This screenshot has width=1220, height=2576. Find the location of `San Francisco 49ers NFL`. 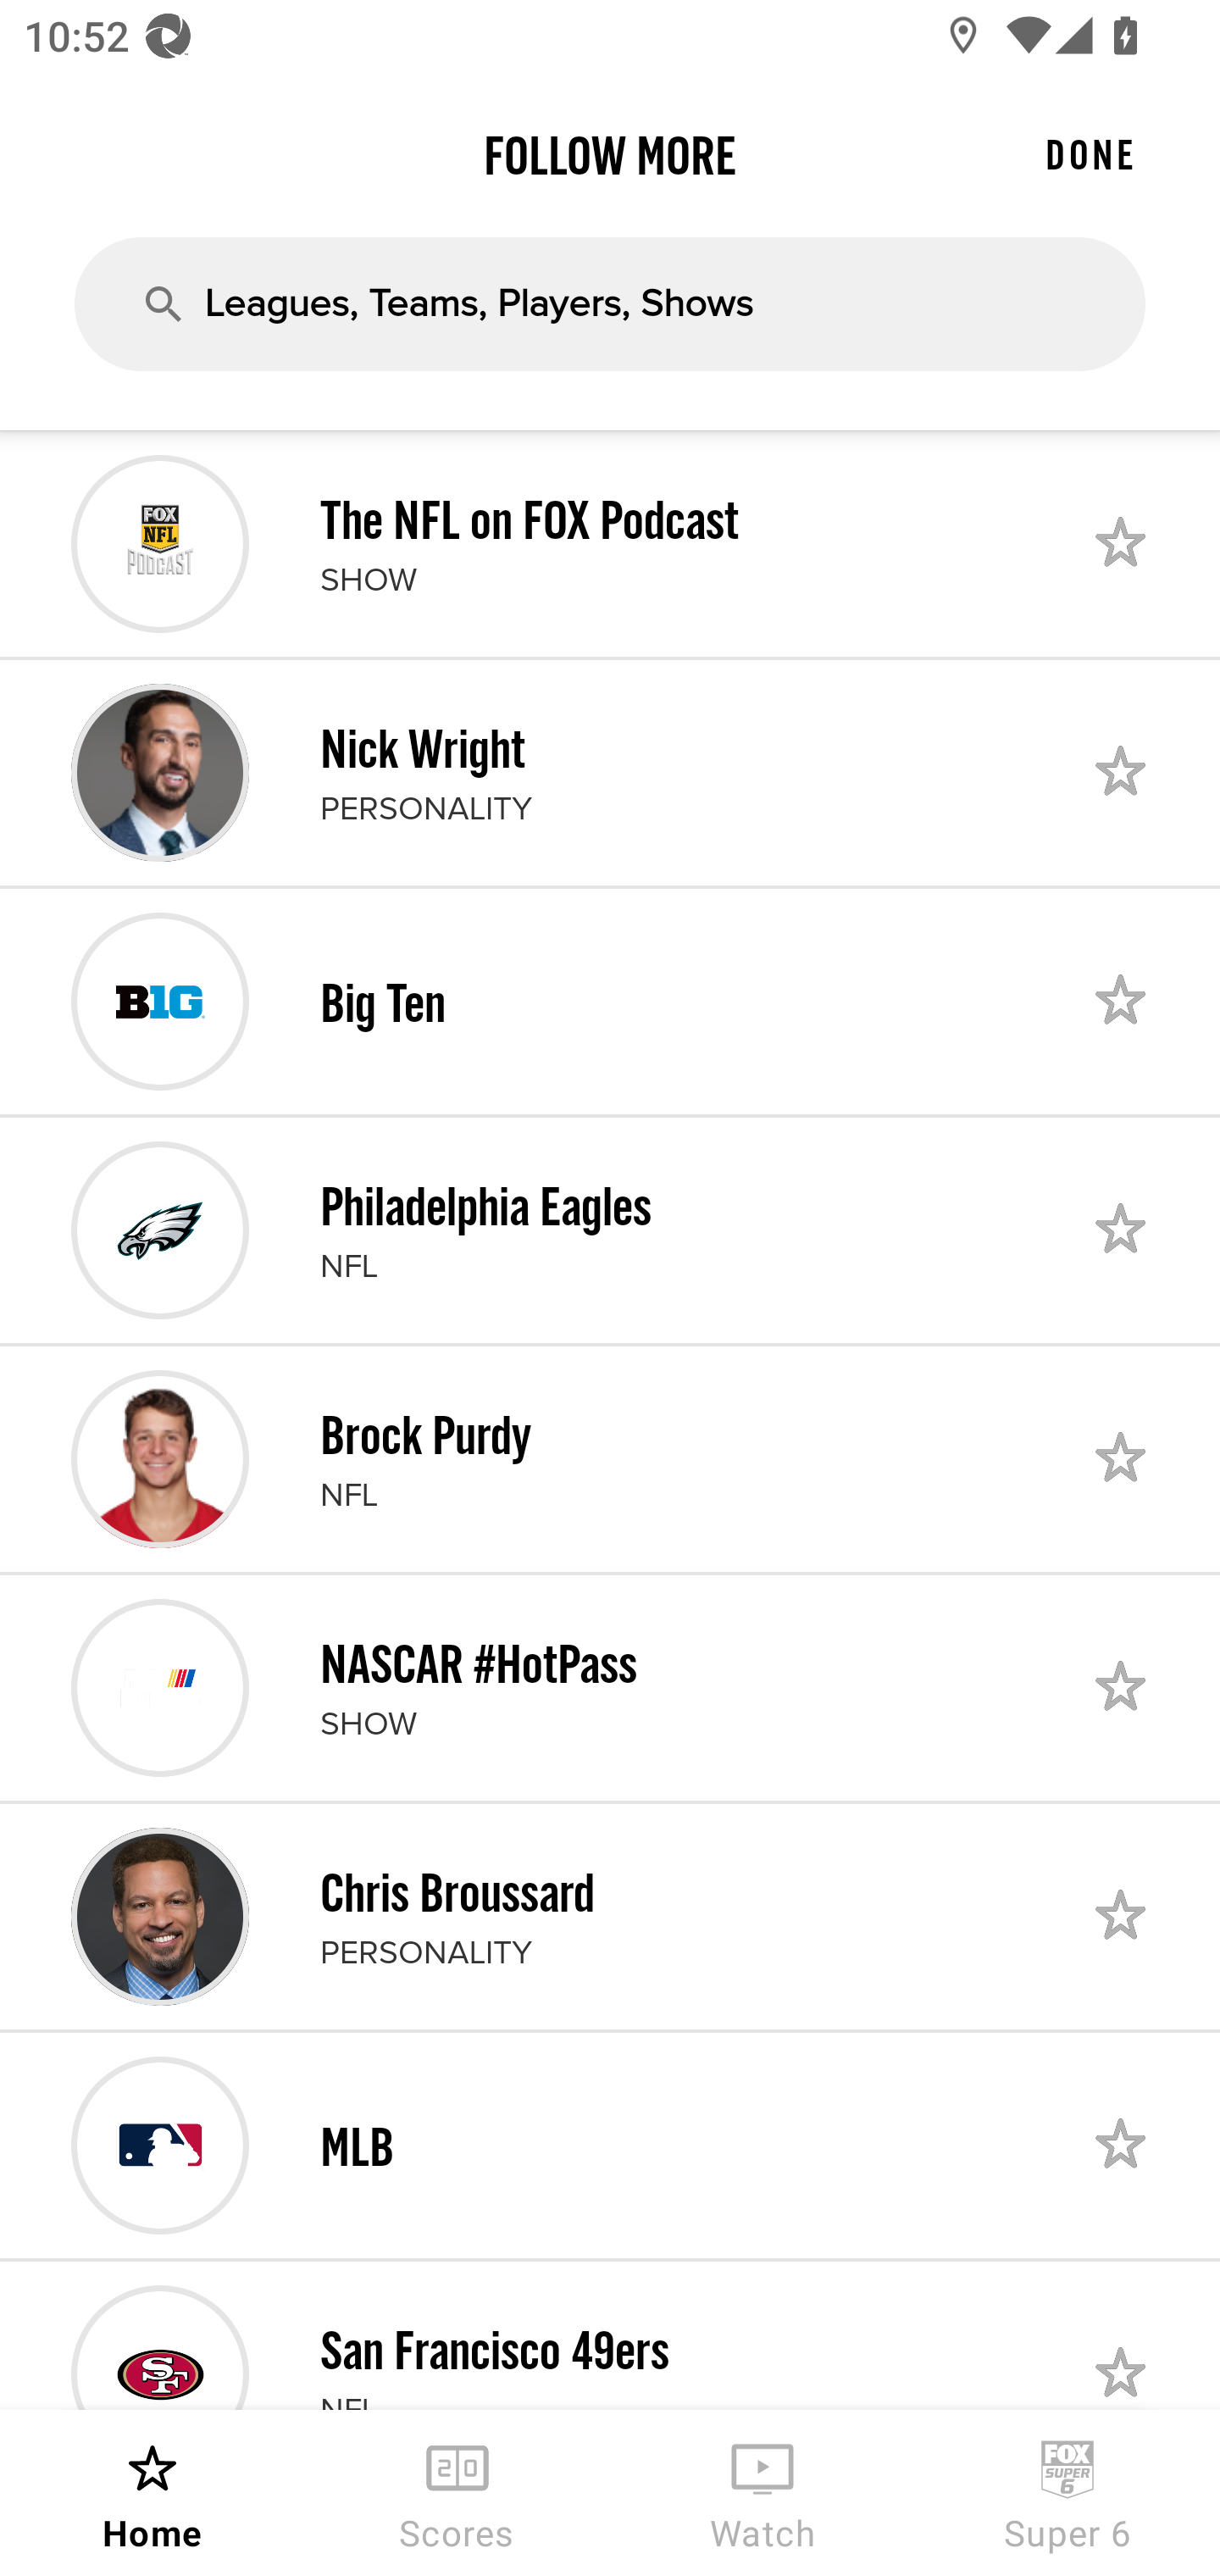

San Francisco 49ers NFL is located at coordinates (610, 2336).